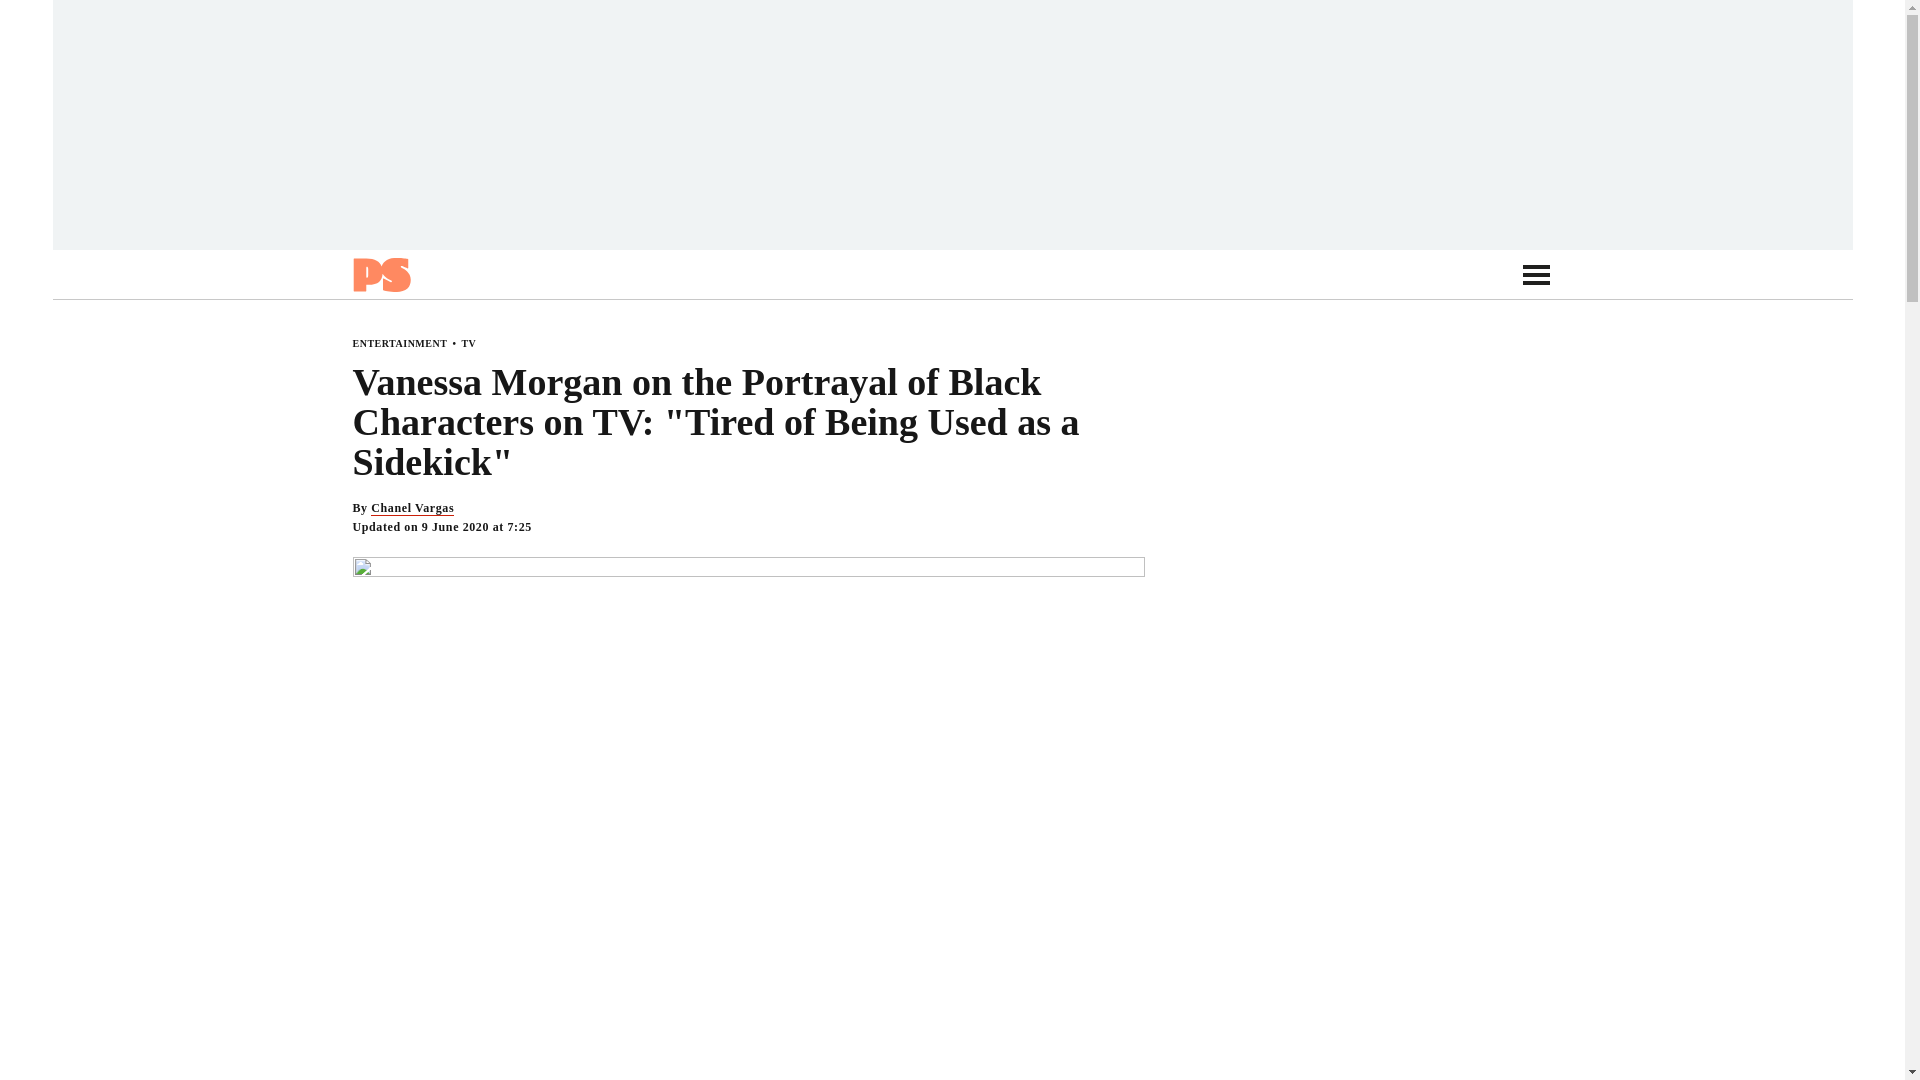  What do you see at coordinates (399, 343) in the screenshot?
I see `ENTERTAINMENT` at bounding box center [399, 343].